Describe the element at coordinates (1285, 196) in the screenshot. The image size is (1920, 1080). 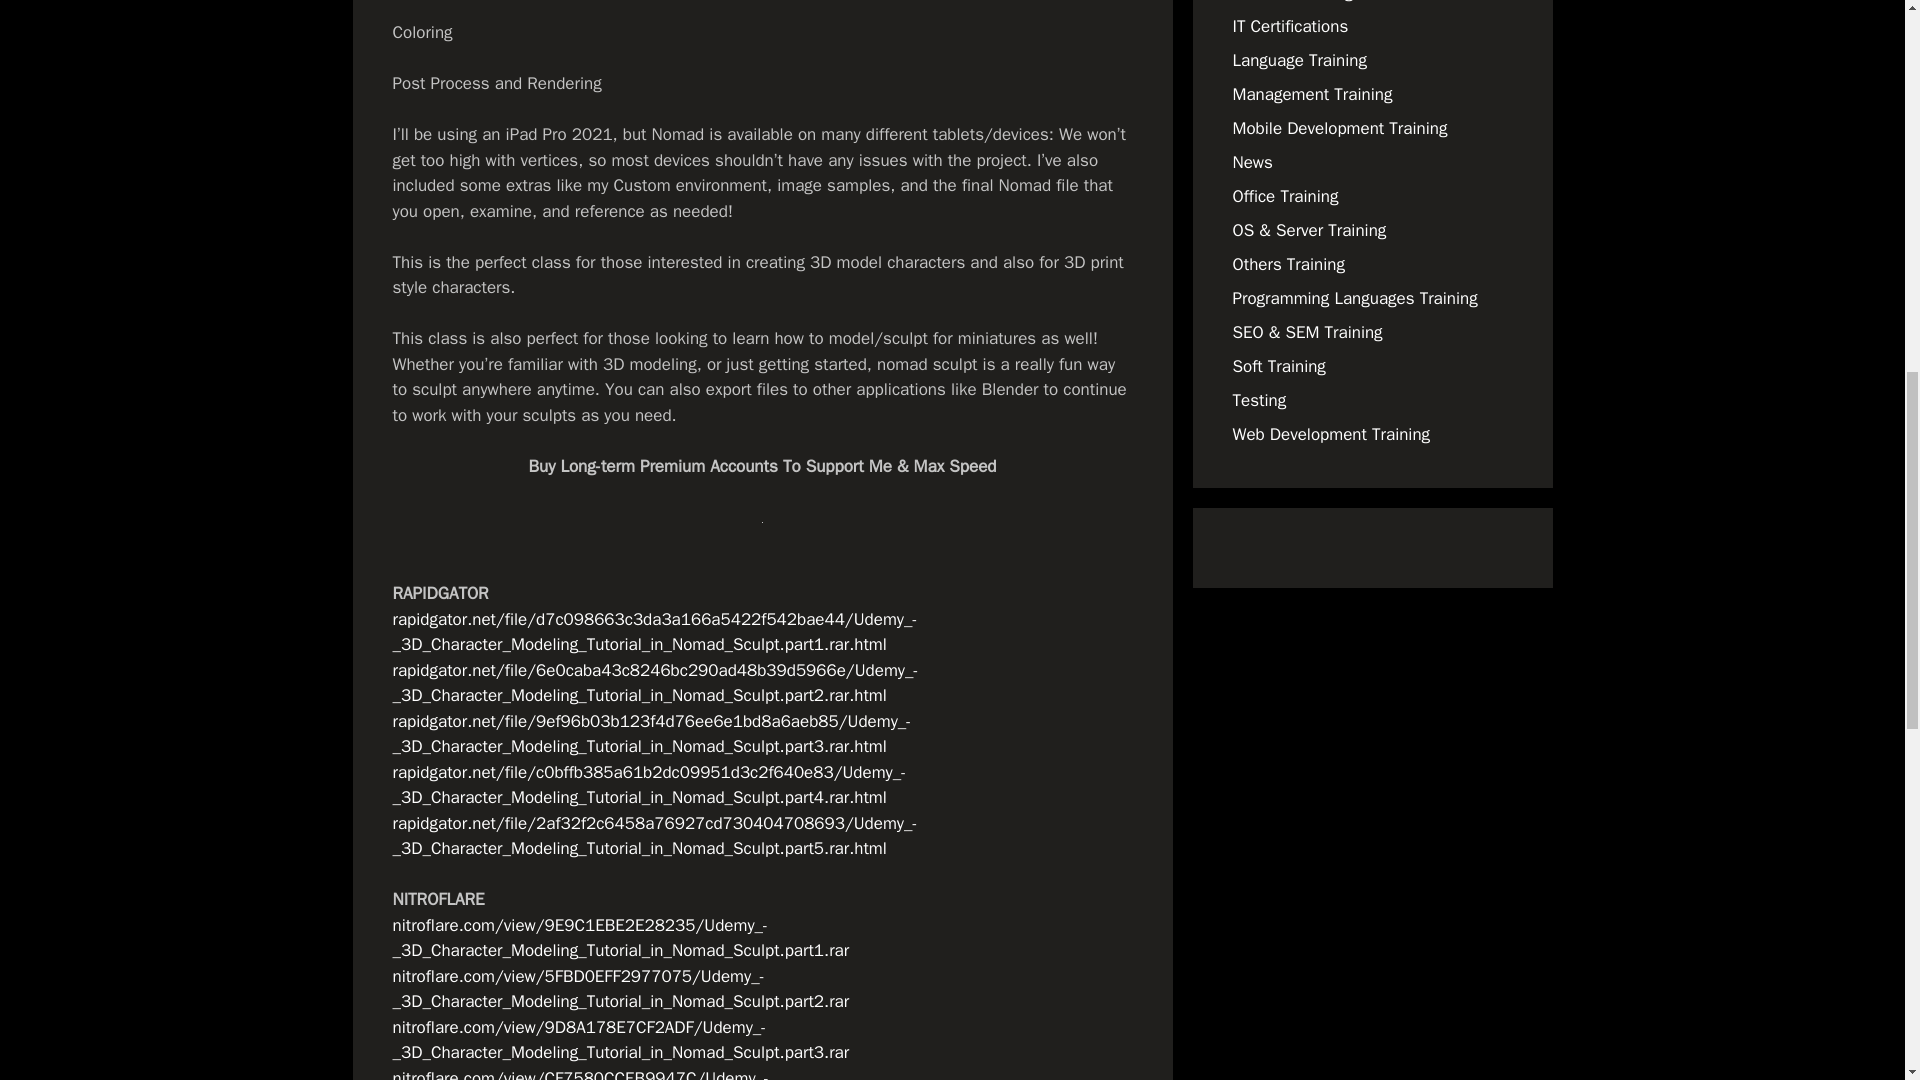
I see `Office Training` at that location.